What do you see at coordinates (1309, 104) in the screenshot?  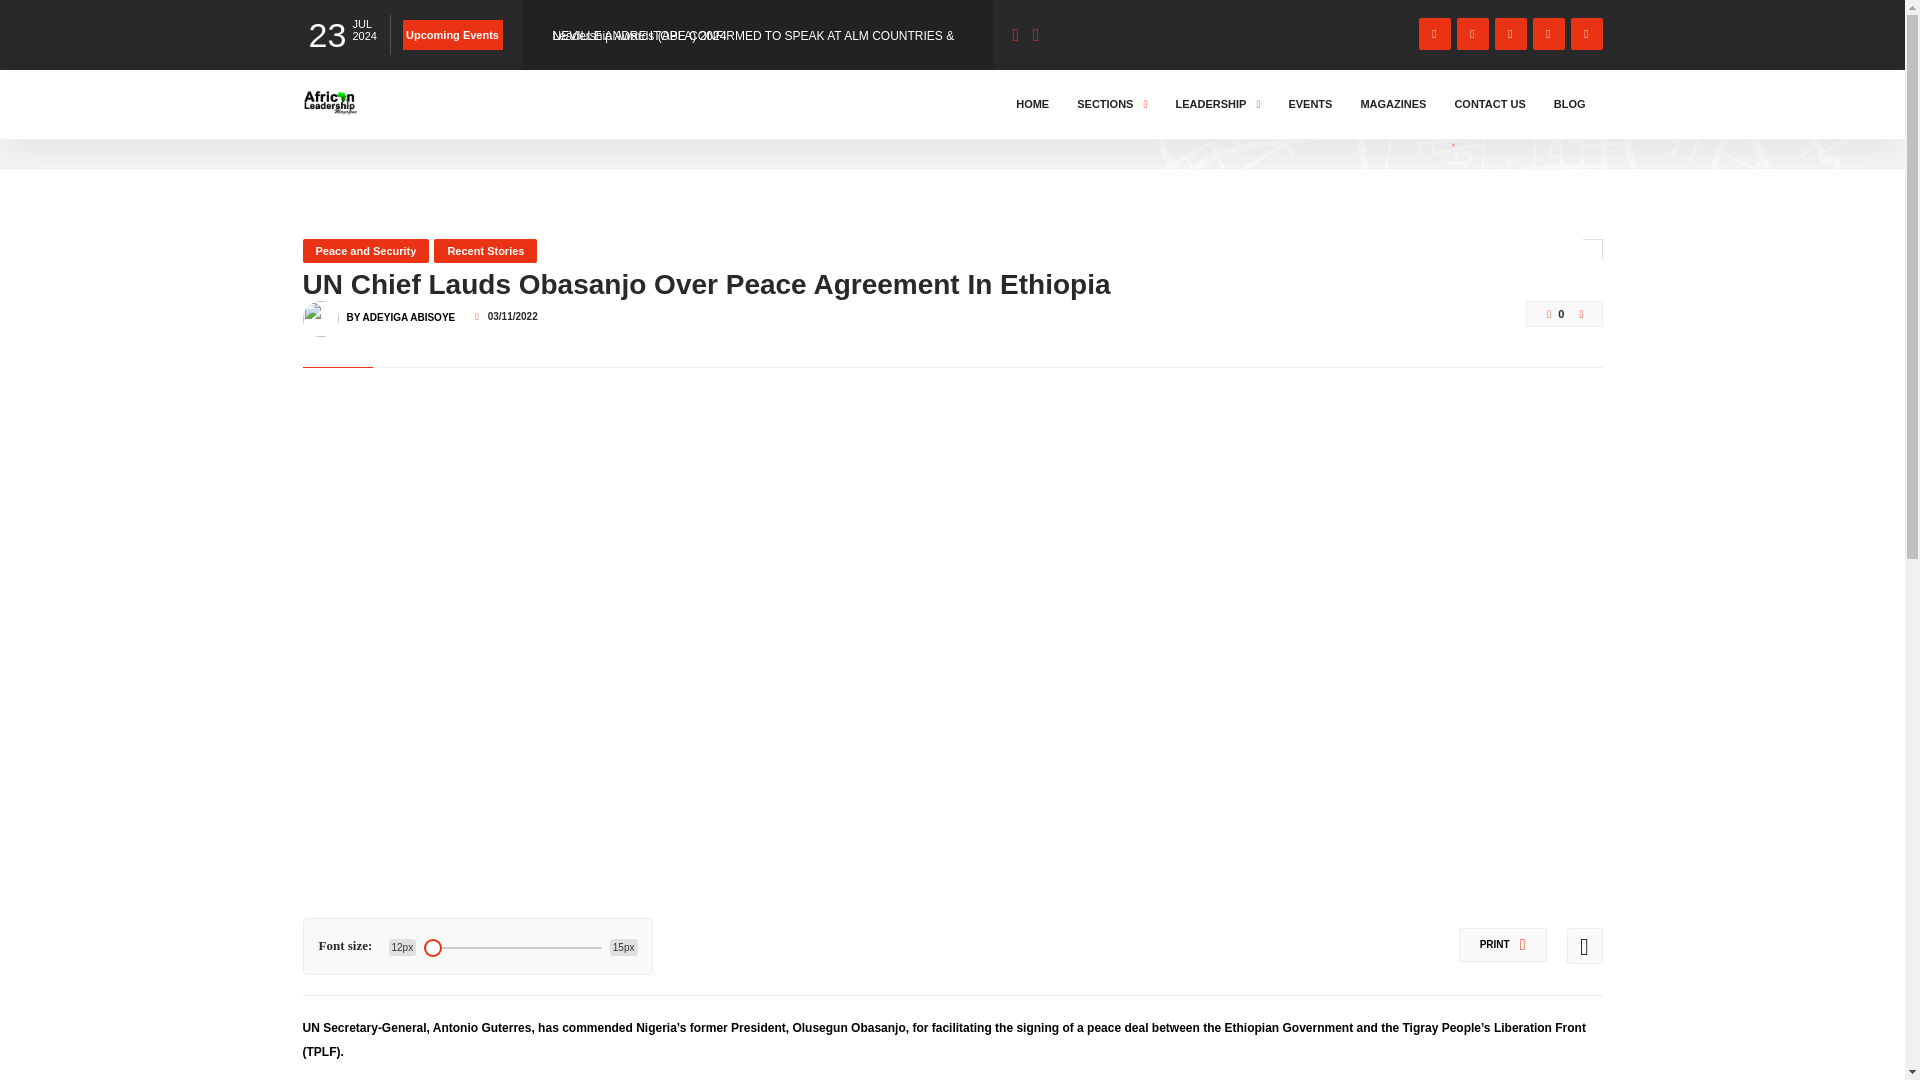 I see `EVENTS` at bounding box center [1309, 104].